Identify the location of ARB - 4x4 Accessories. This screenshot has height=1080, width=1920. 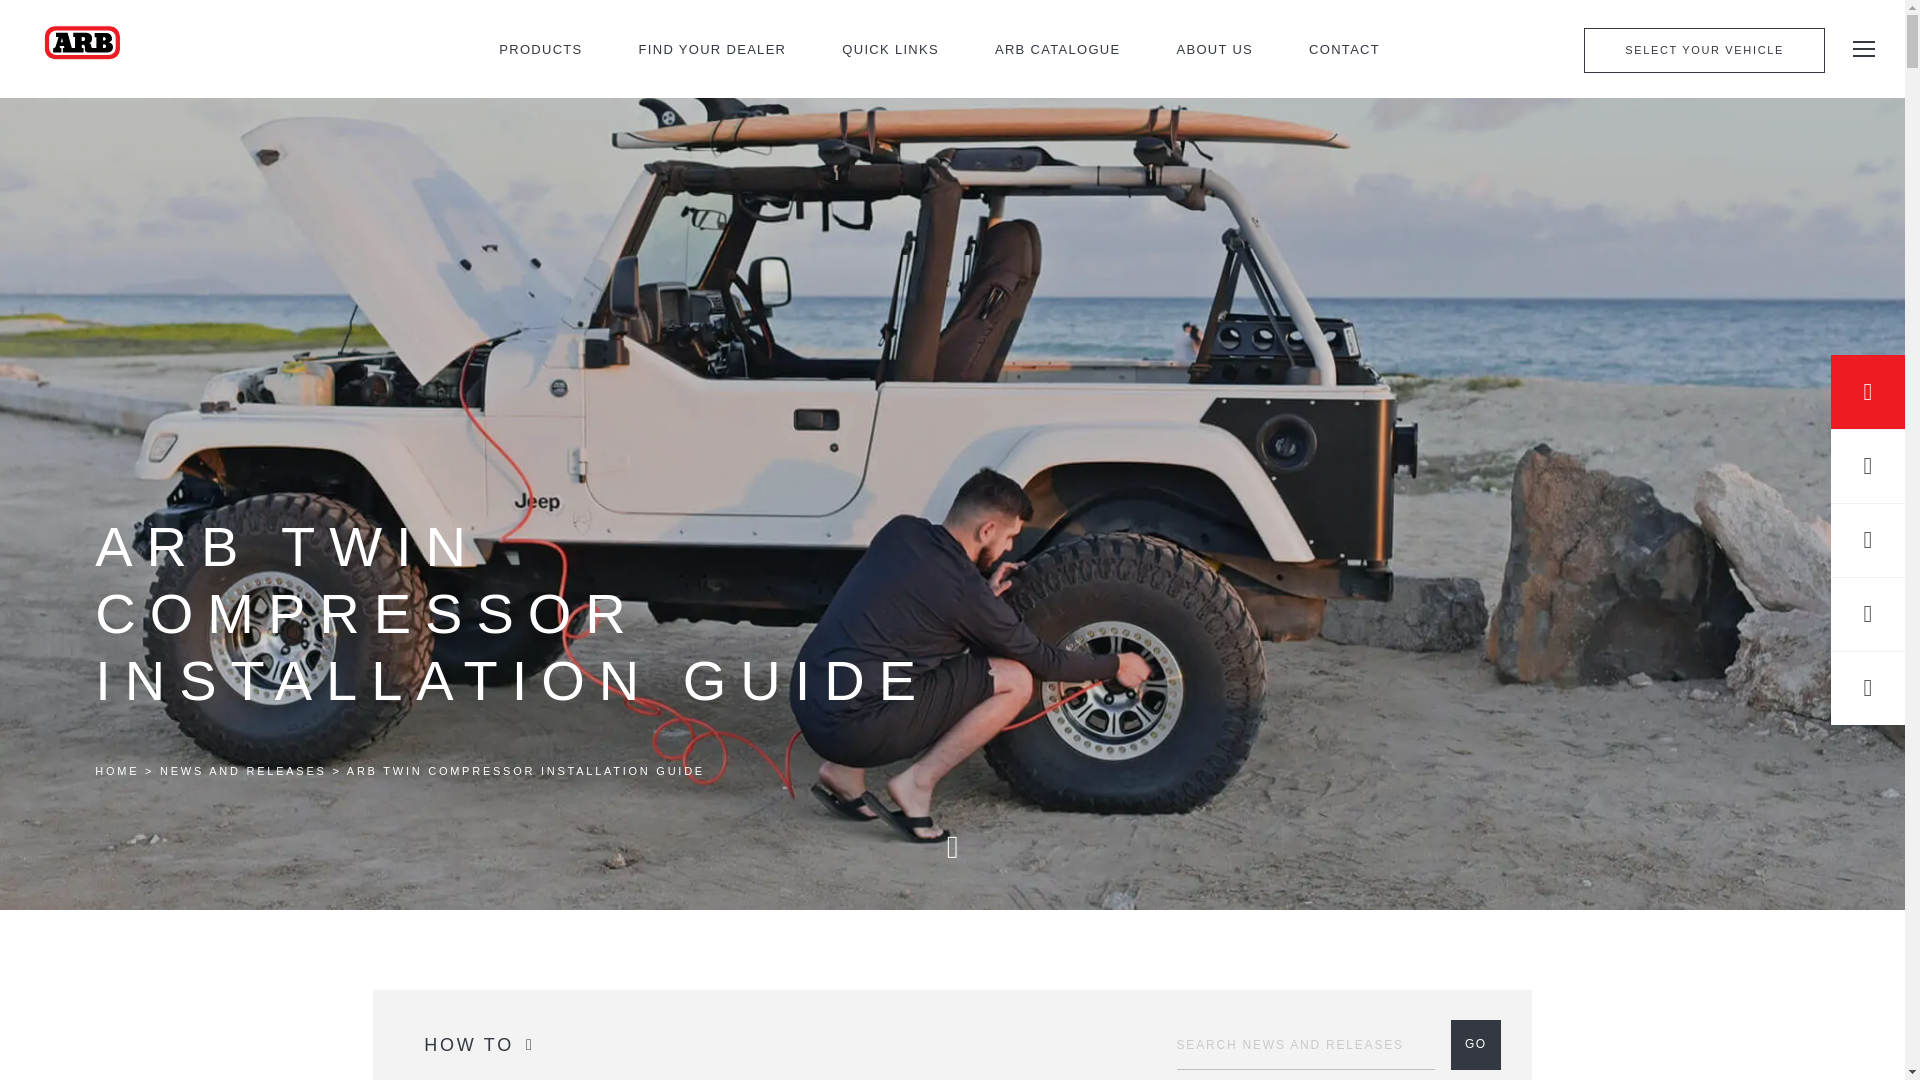
(82, 48).